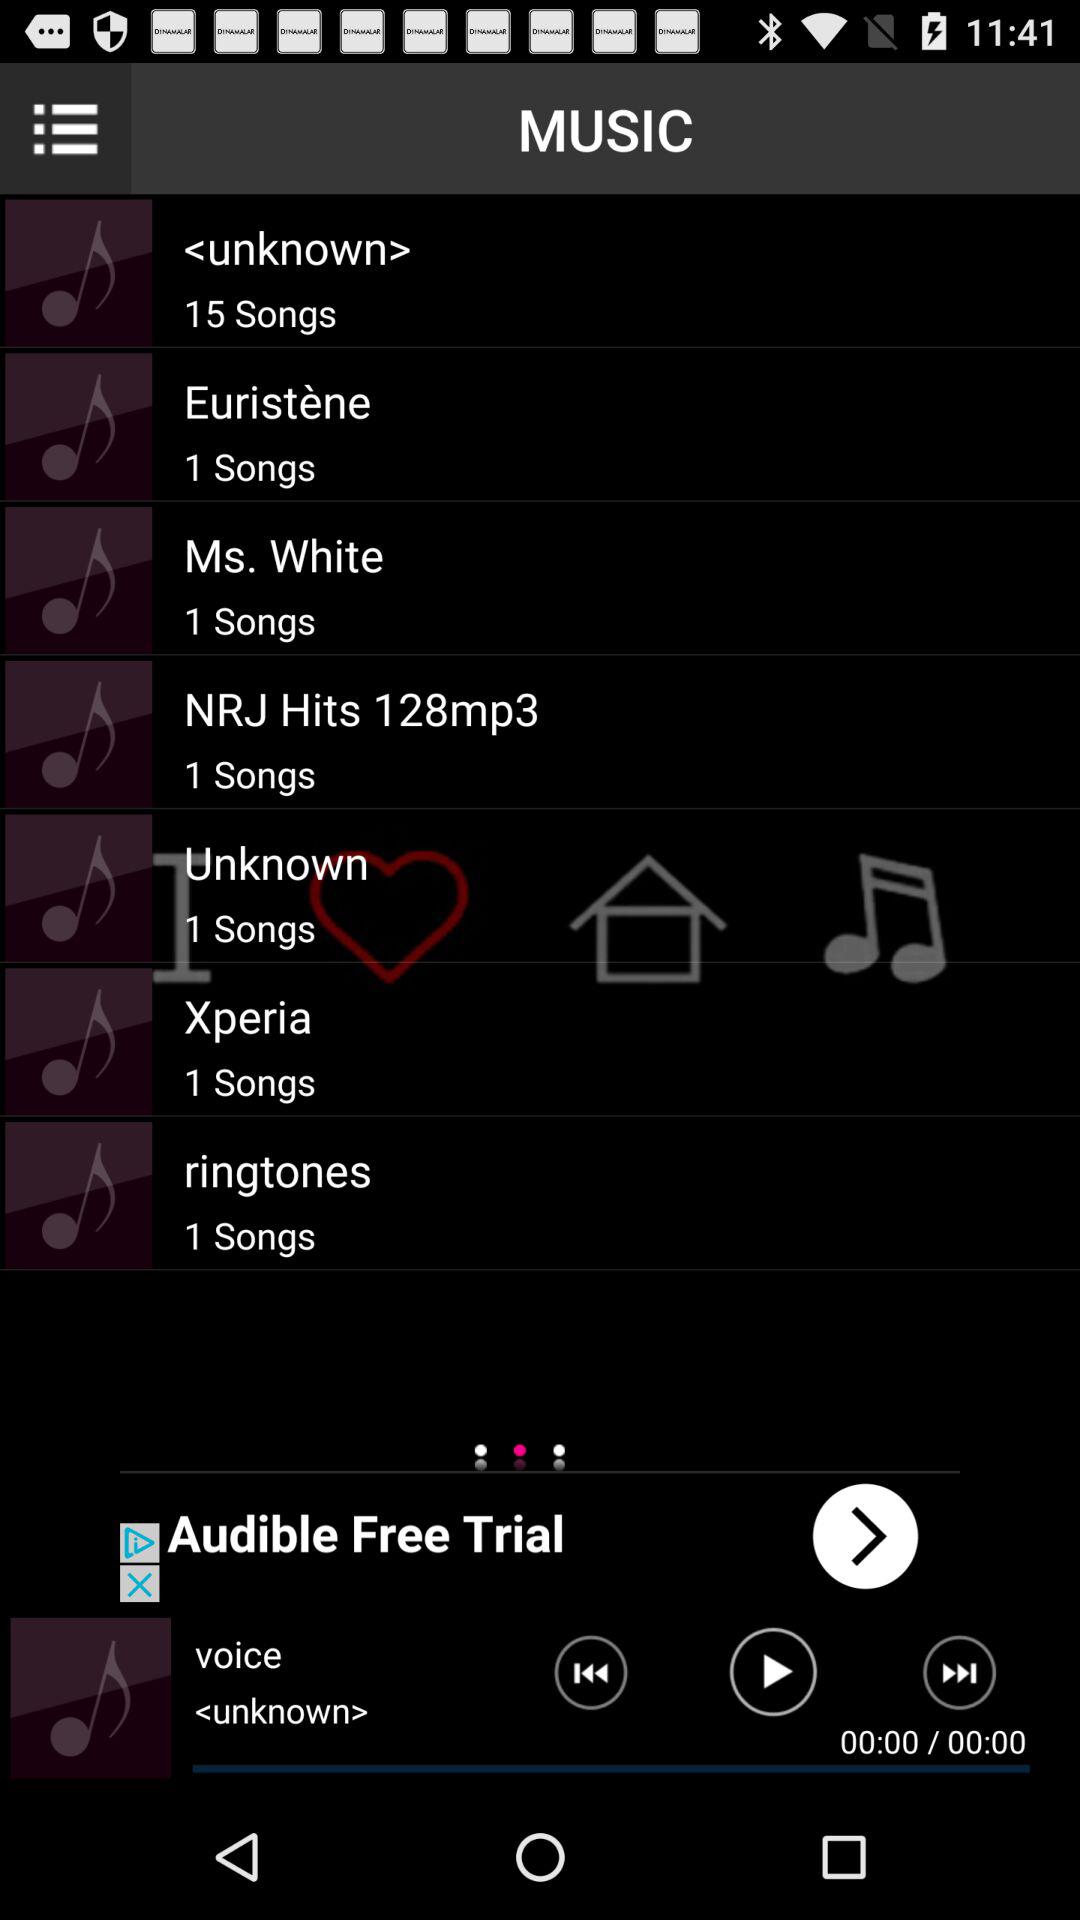 The image size is (1080, 1920). What do you see at coordinates (972, 1681) in the screenshot?
I see `skip` at bounding box center [972, 1681].